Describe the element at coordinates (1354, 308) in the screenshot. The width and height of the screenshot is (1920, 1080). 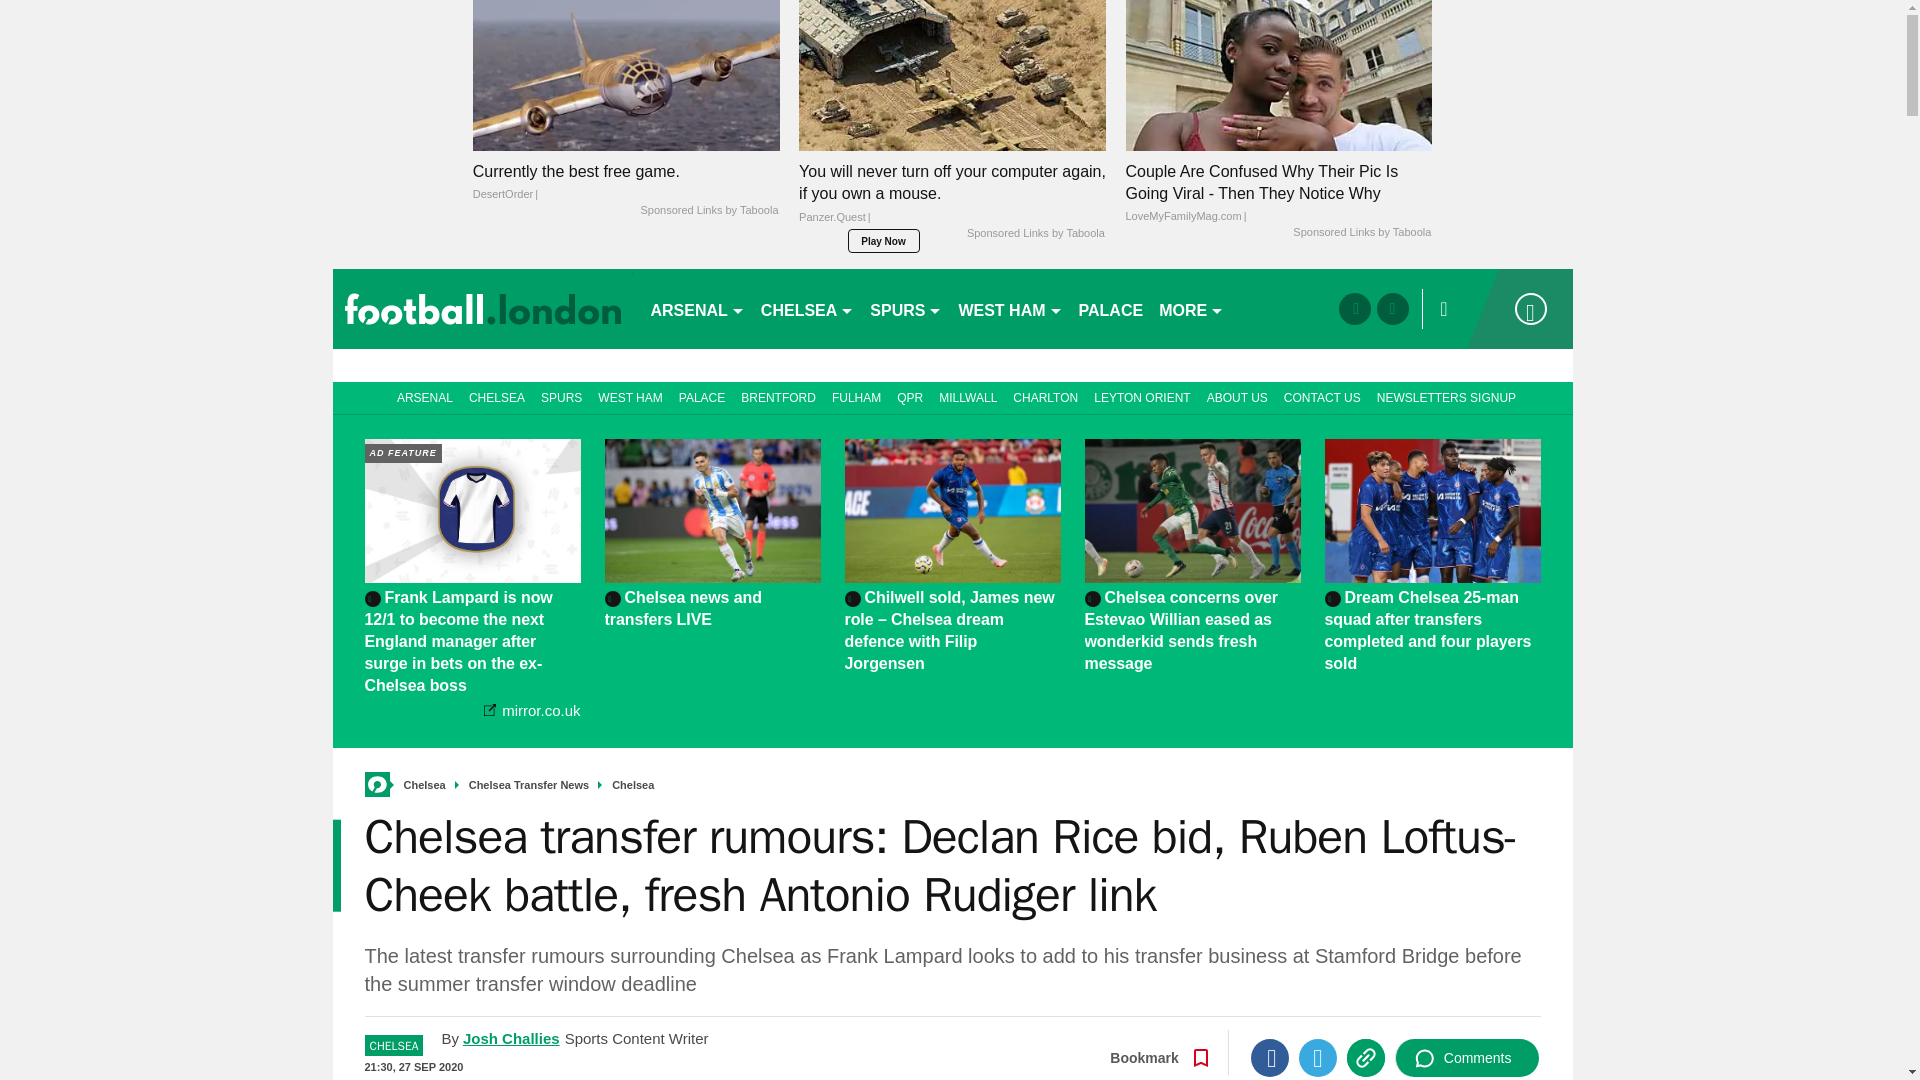
I see `facebook` at that location.